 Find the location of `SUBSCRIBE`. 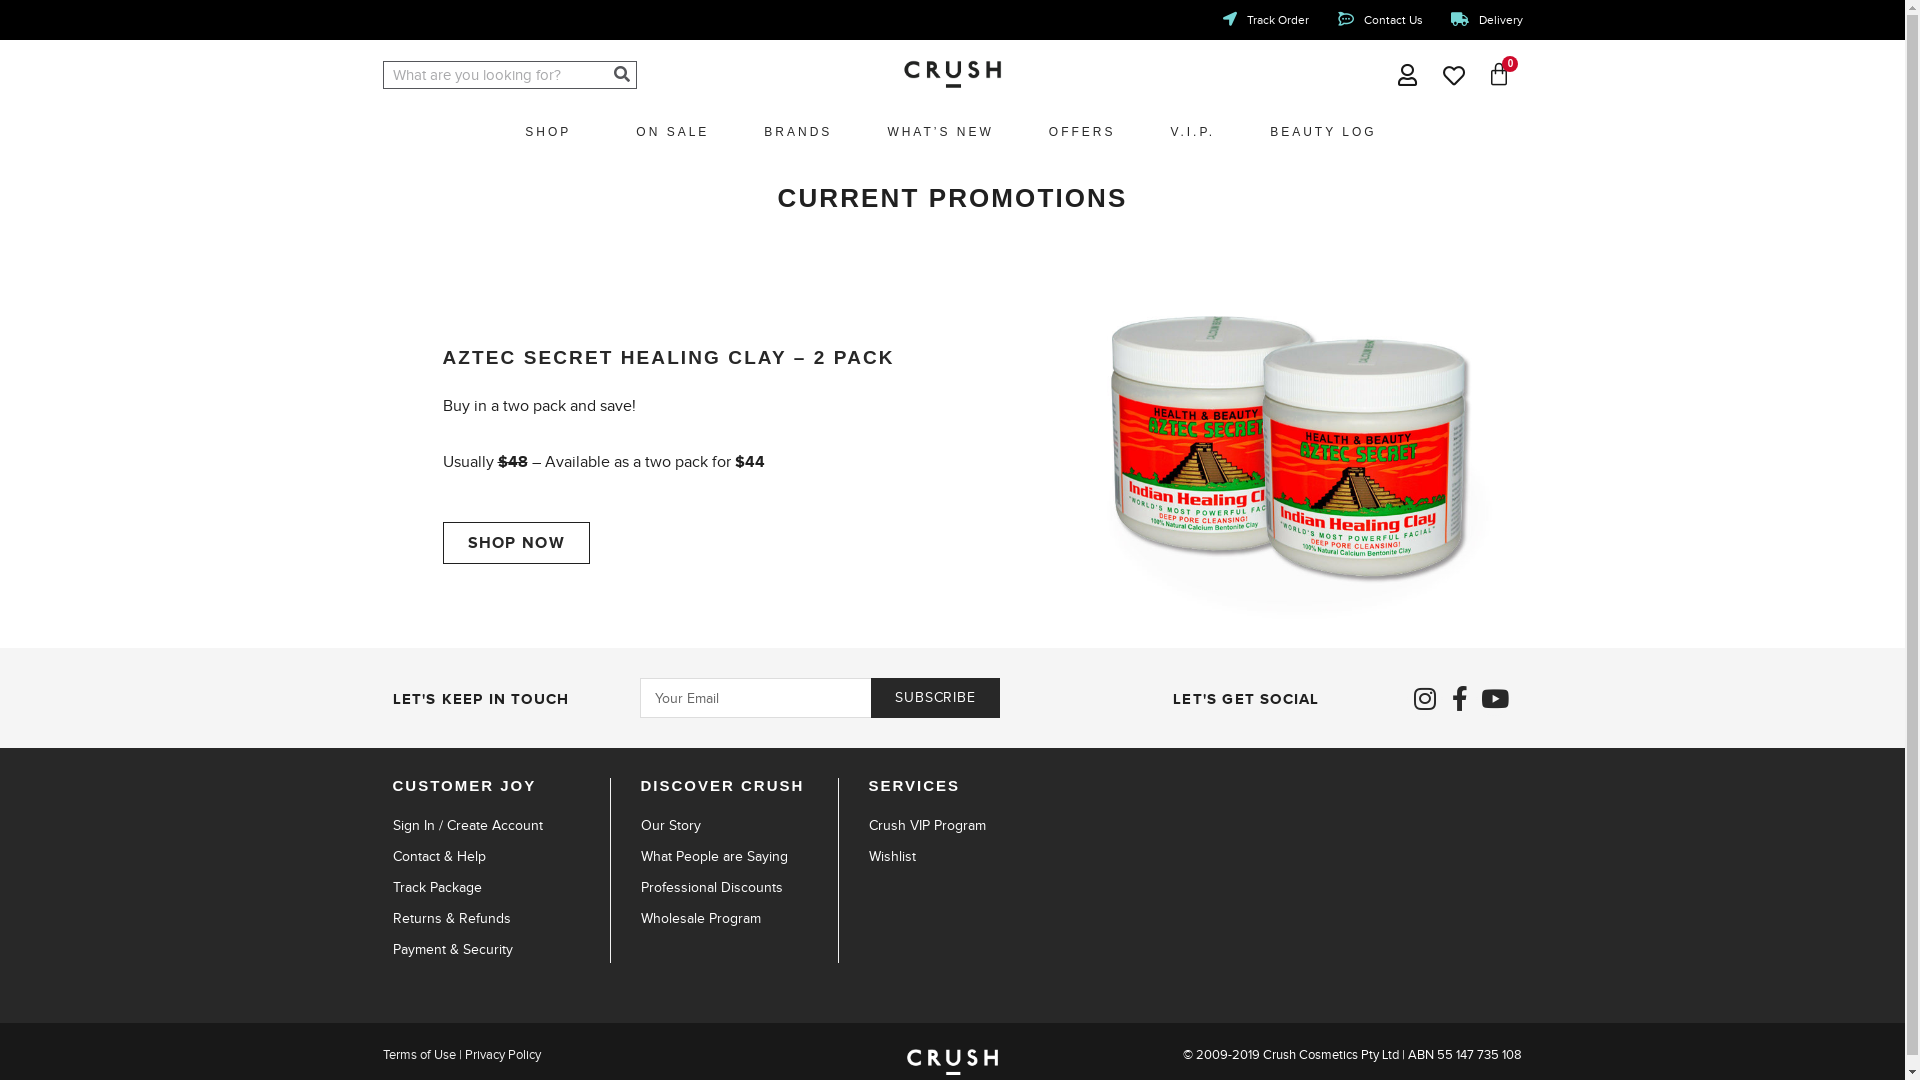

SUBSCRIBE is located at coordinates (934, 698).